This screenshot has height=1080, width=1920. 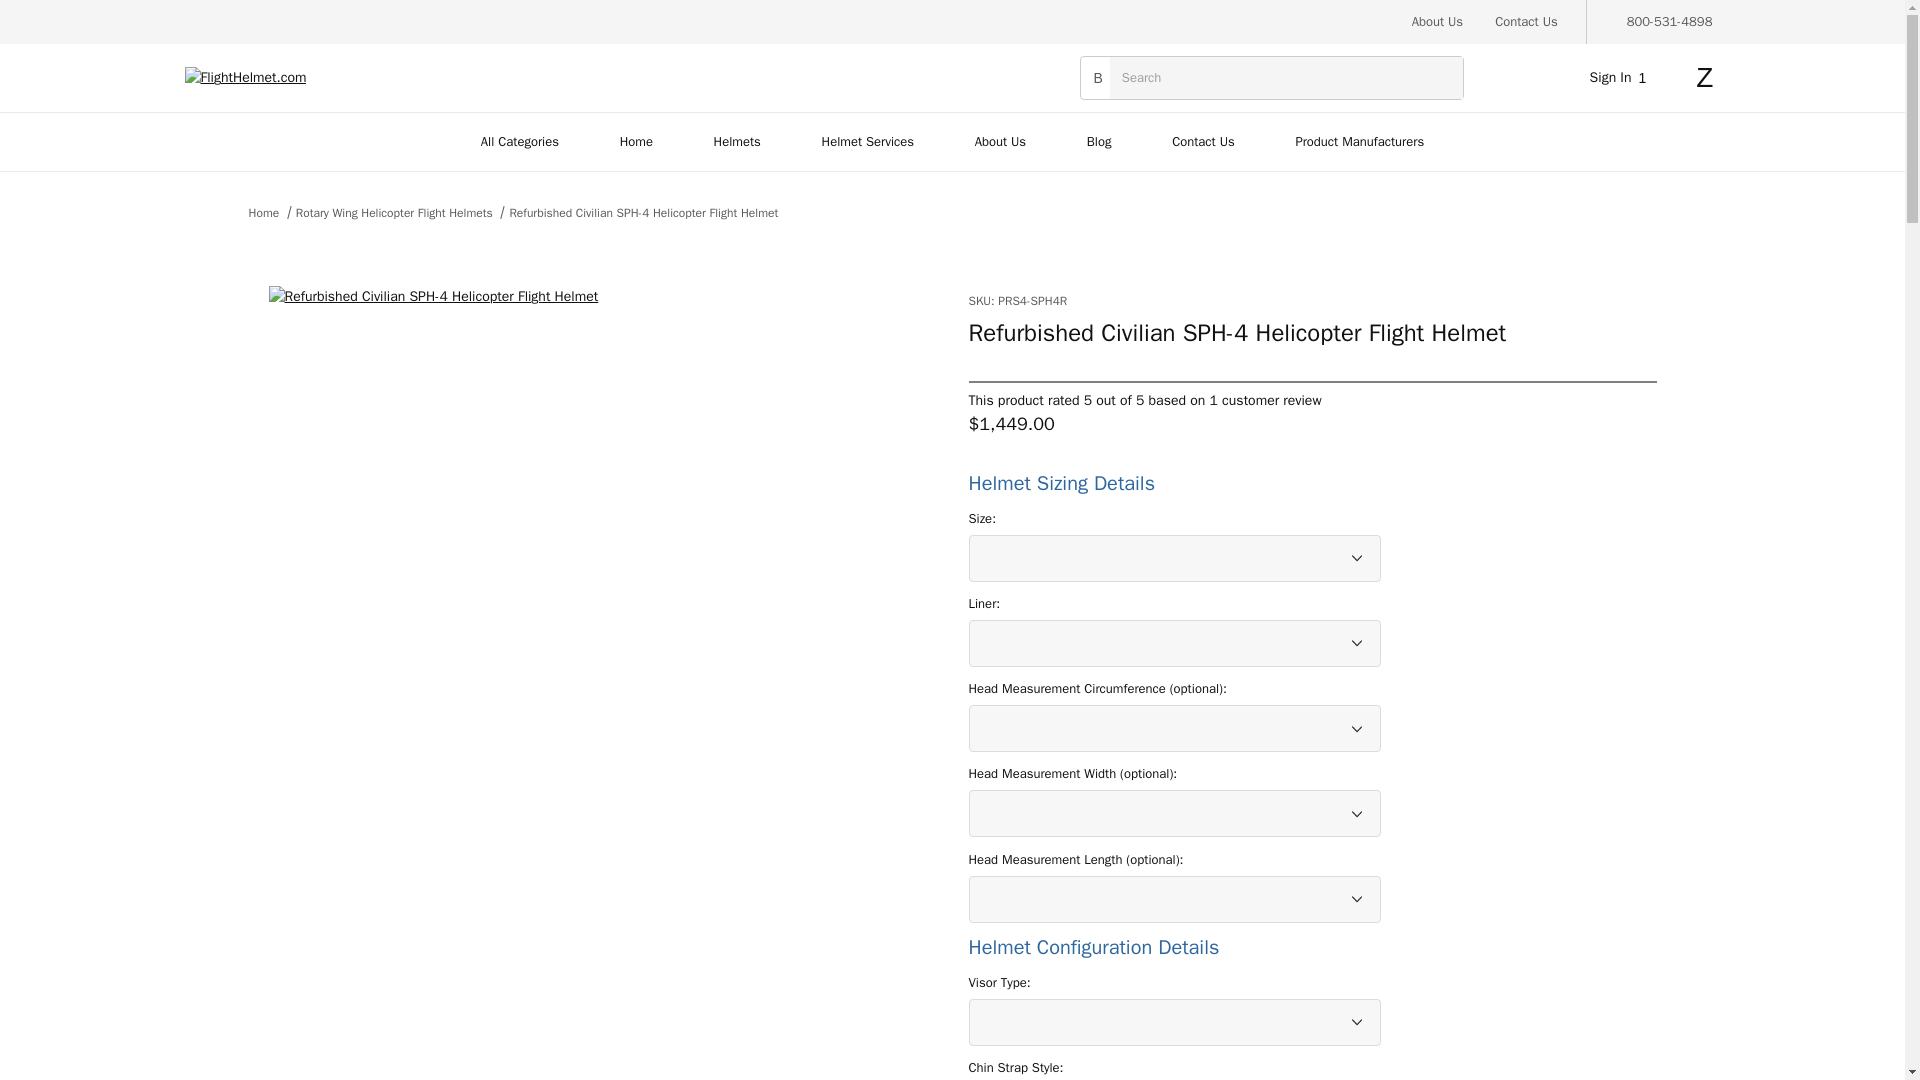 What do you see at coordinates (1015, 1068) in the screenshot?
I see `Chin Strap Style:` at bounding box center [1015, 1068].